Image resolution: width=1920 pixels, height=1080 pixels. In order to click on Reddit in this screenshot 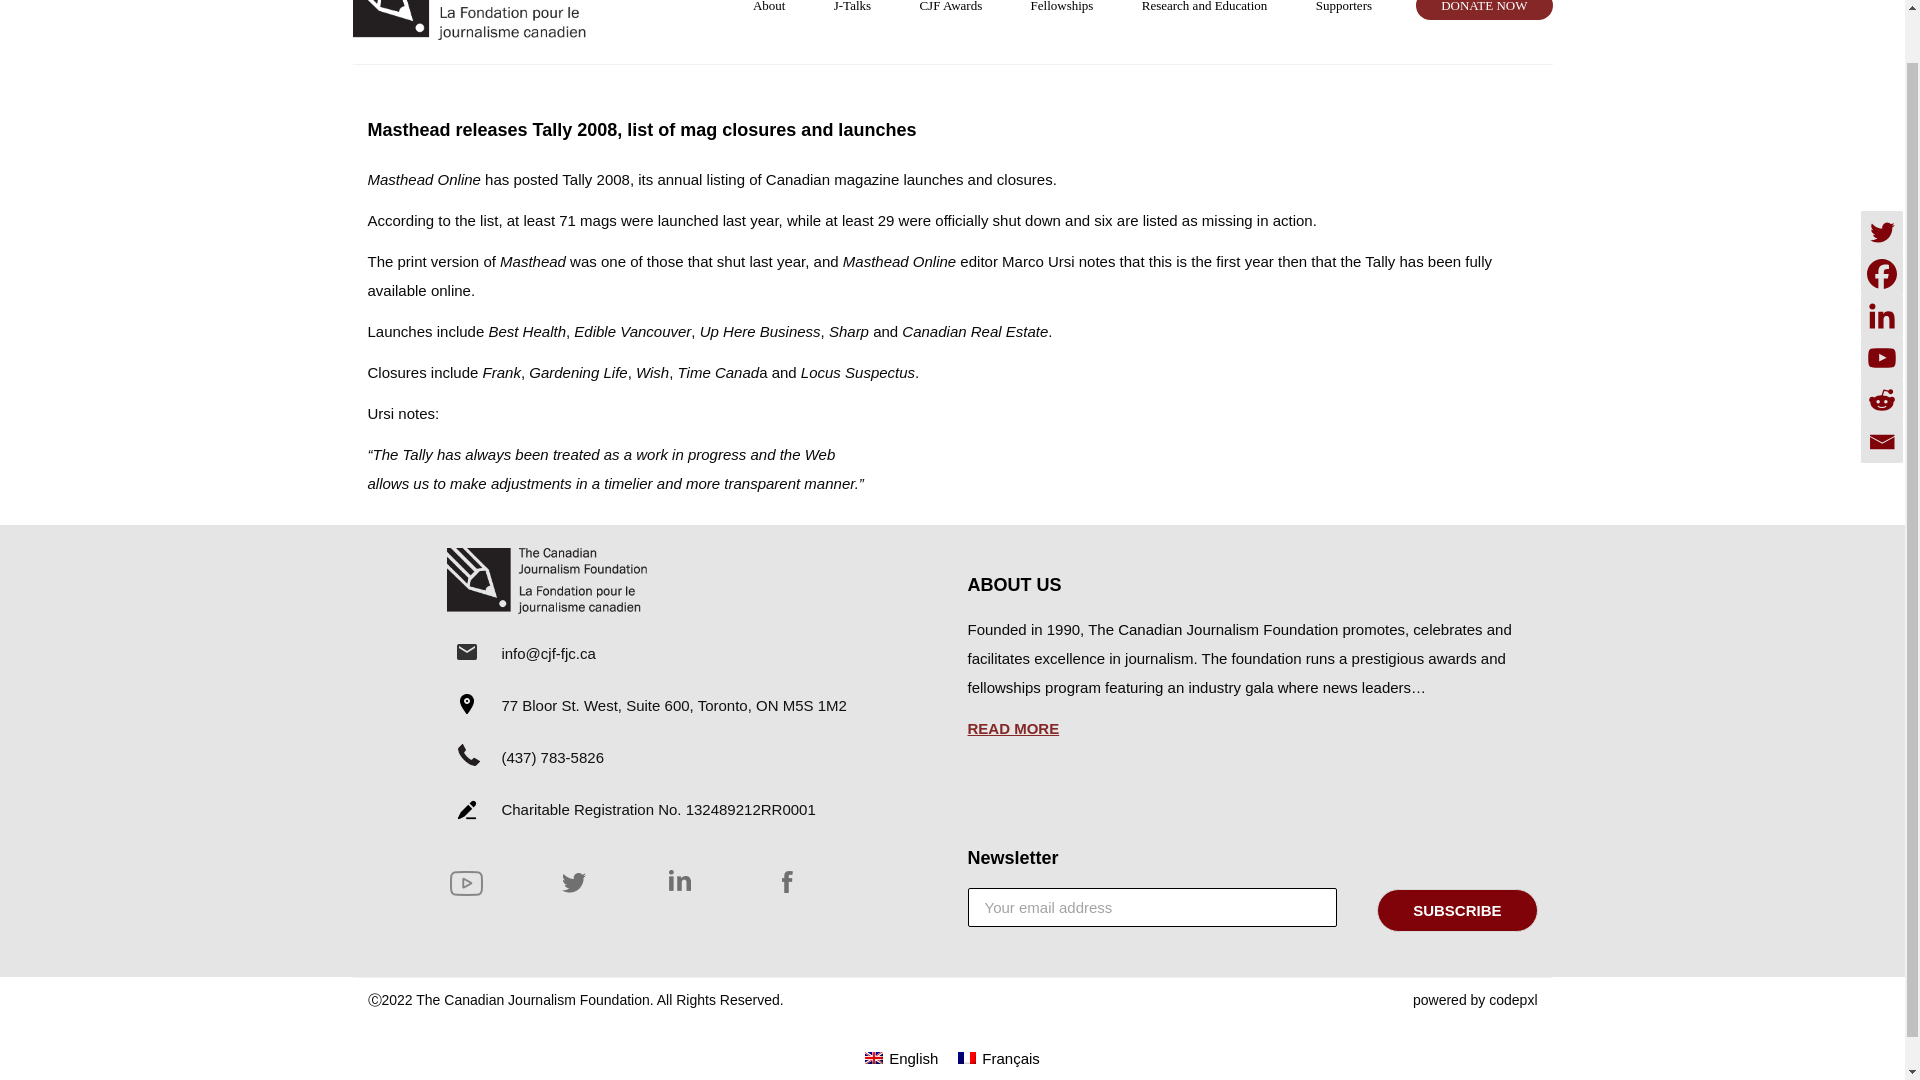, I will do `click(1881, 346)`.